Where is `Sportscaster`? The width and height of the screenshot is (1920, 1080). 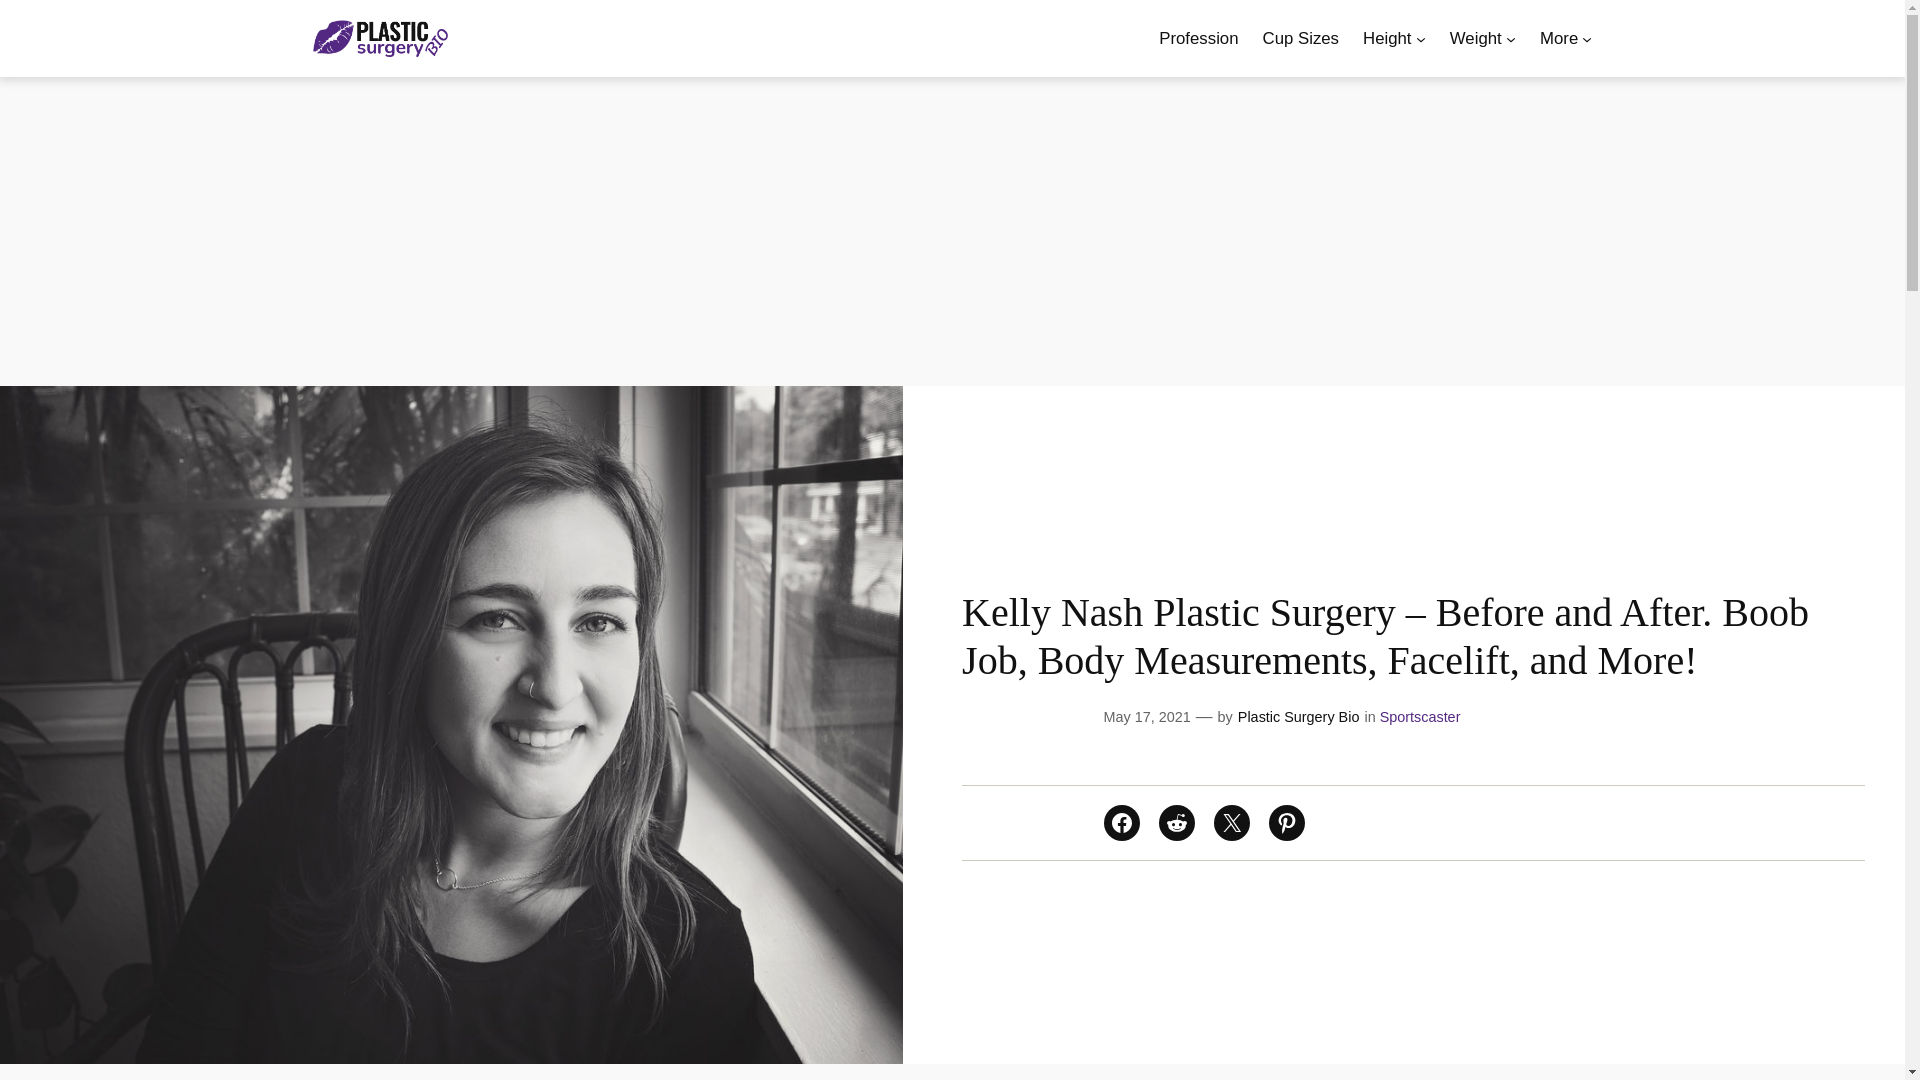
Sportscaster is located at coordinates (1420, 716).